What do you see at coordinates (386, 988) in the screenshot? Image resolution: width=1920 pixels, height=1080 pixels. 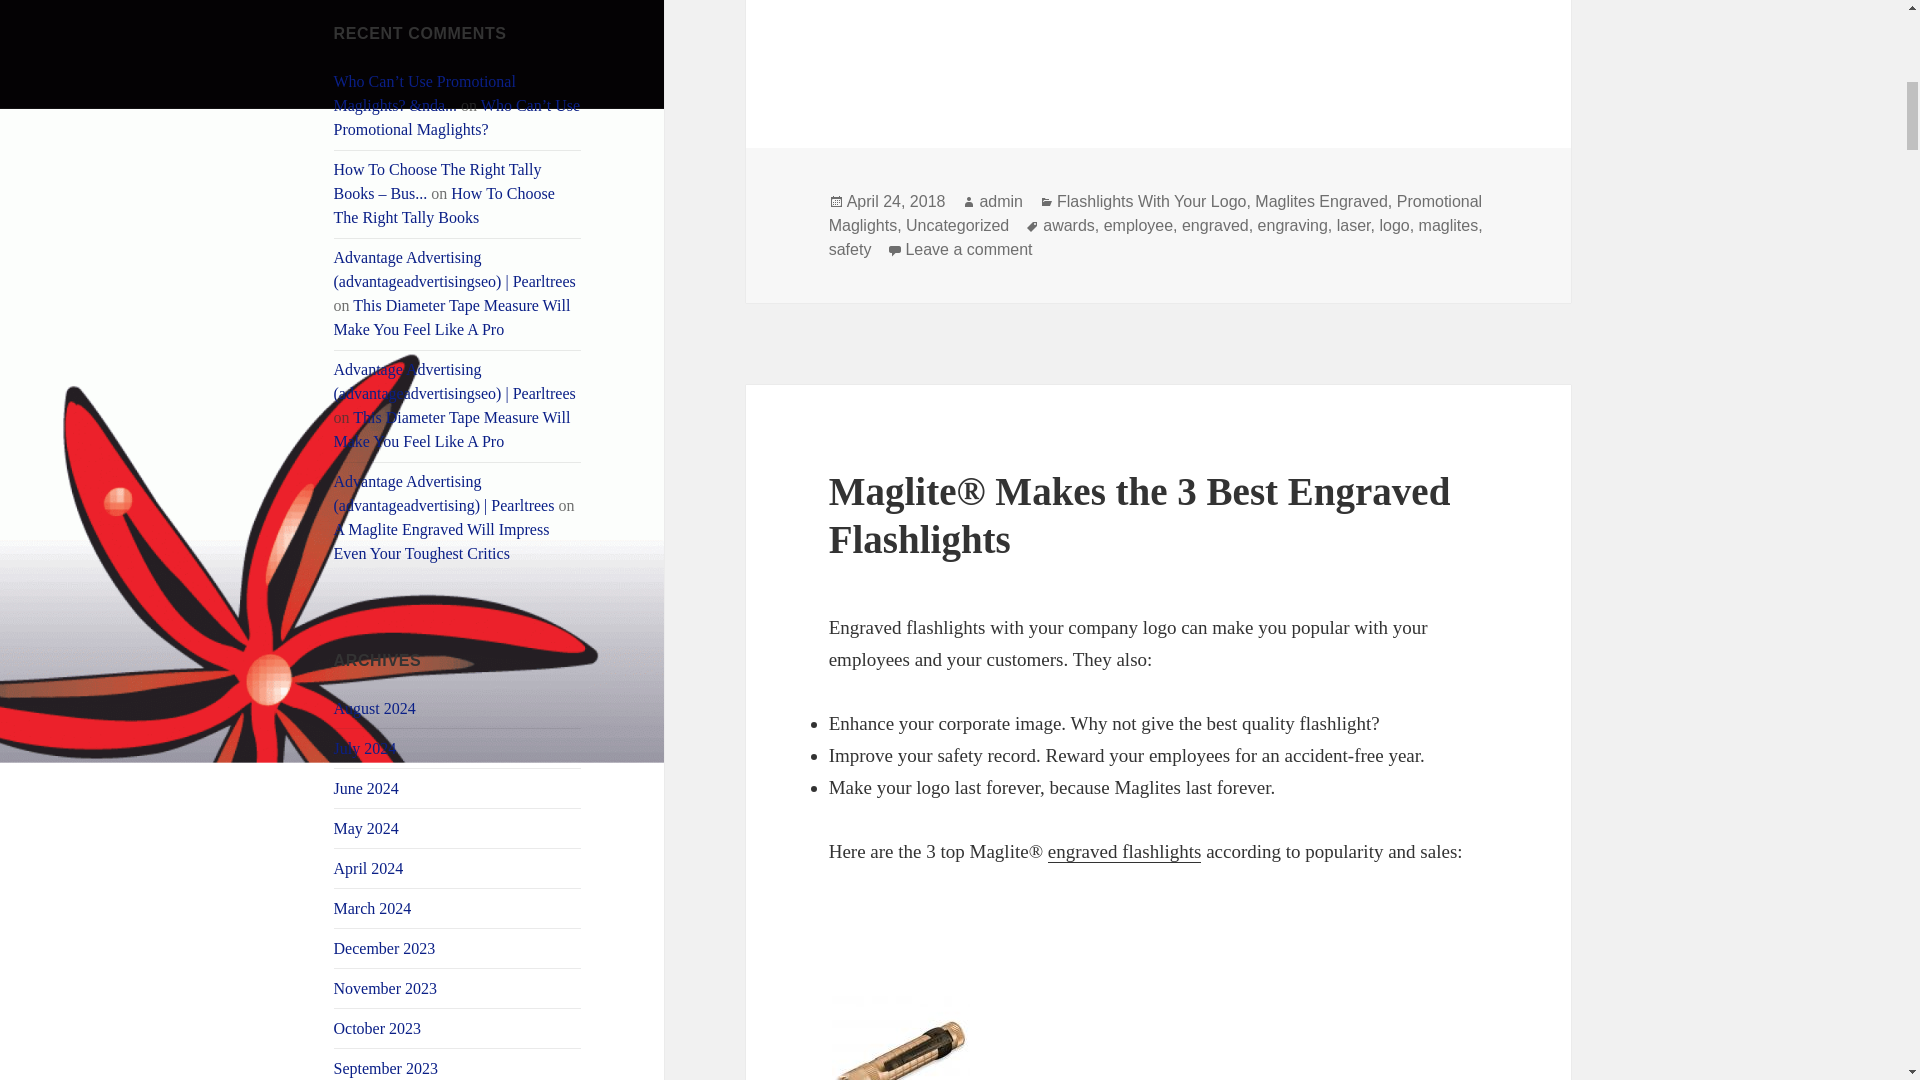 I see `November 2023` at bounding box center [386, 988].